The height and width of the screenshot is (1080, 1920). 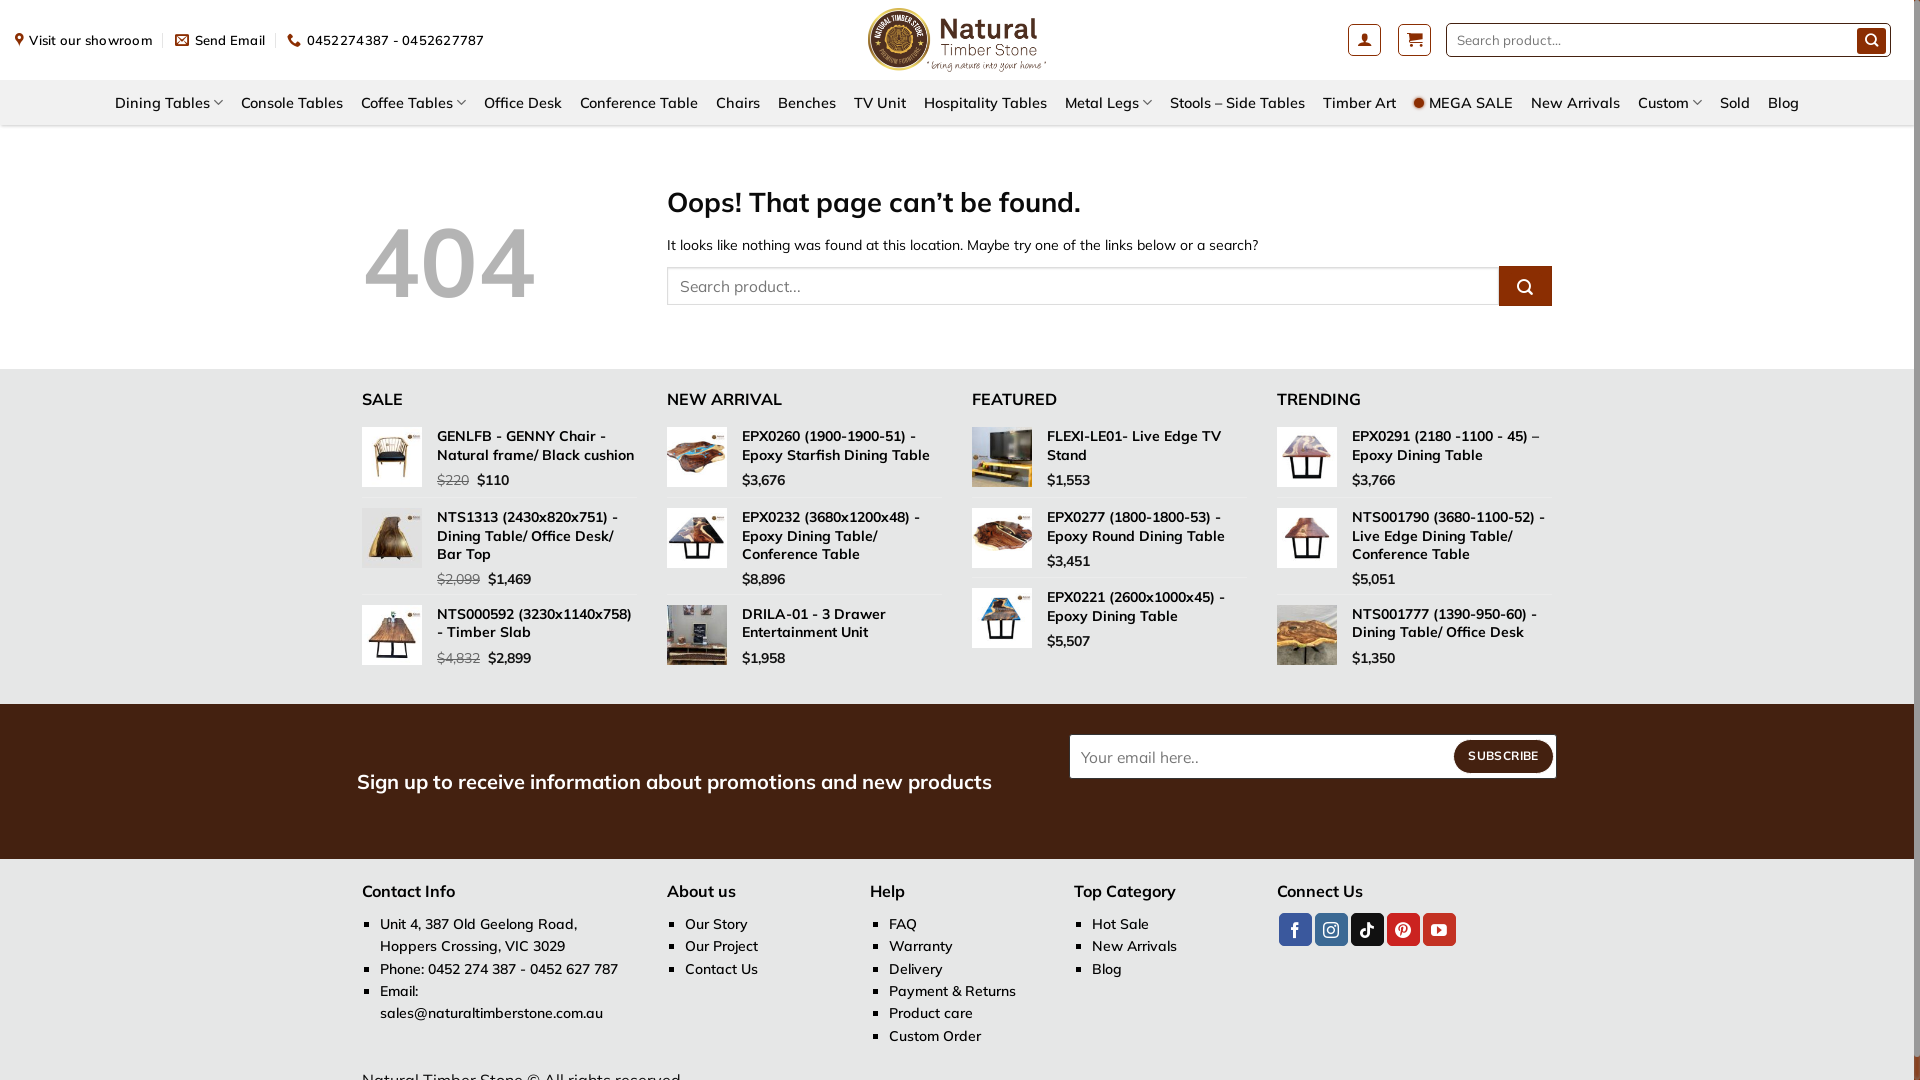 I want to click on Conference Table, so click(x=639, y=102).